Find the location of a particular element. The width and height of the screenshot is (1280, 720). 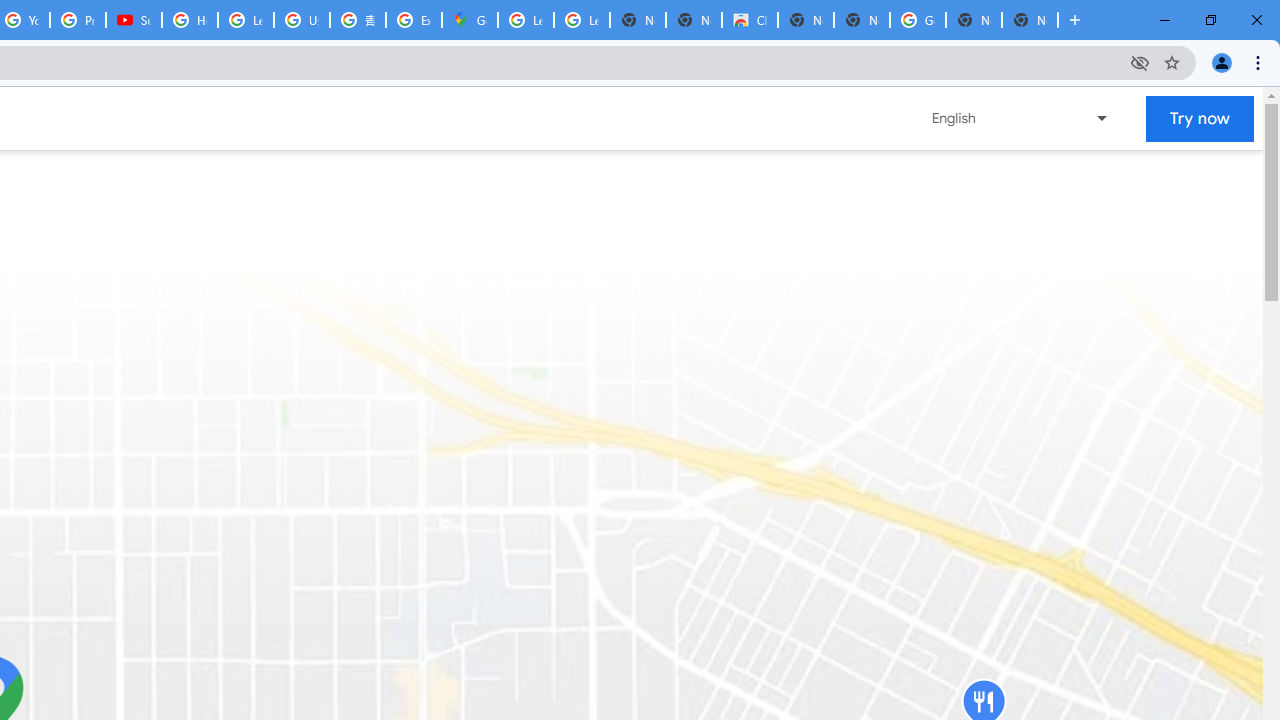

Subscriptions - YouTube is located at coordinates (134, 20).